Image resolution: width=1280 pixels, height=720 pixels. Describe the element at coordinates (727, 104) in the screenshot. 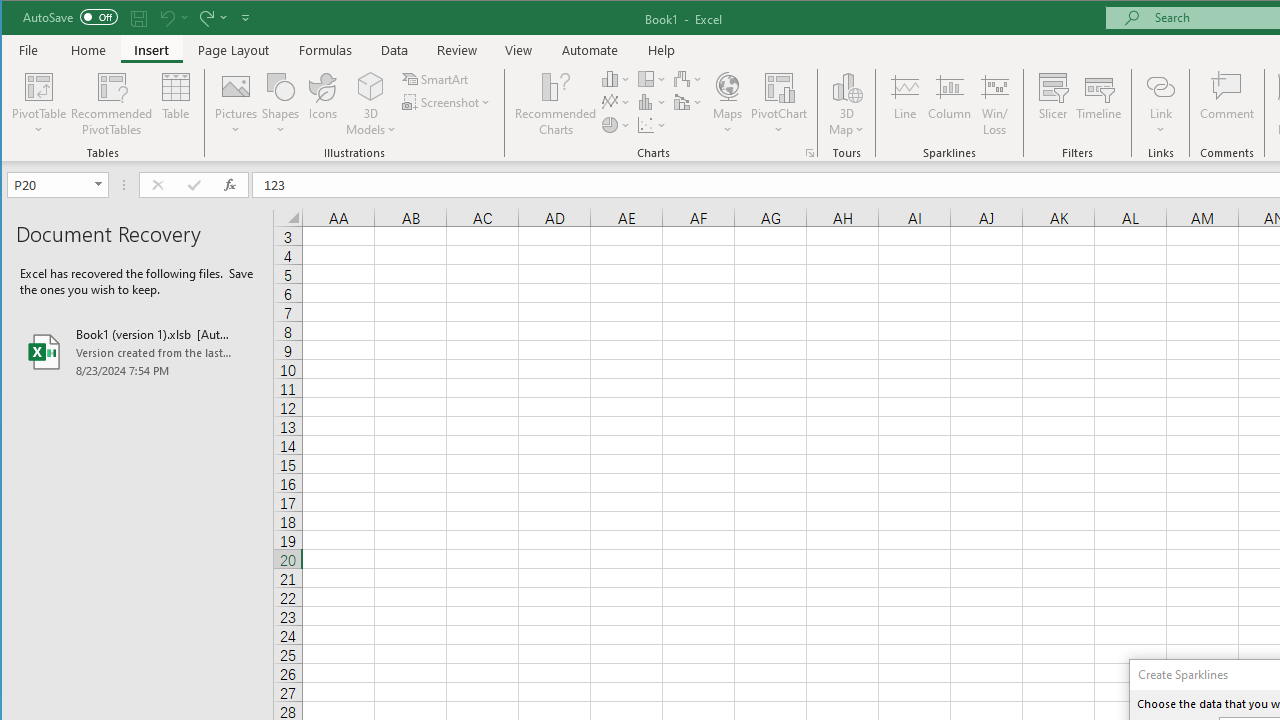

I see `Maps` at that location.